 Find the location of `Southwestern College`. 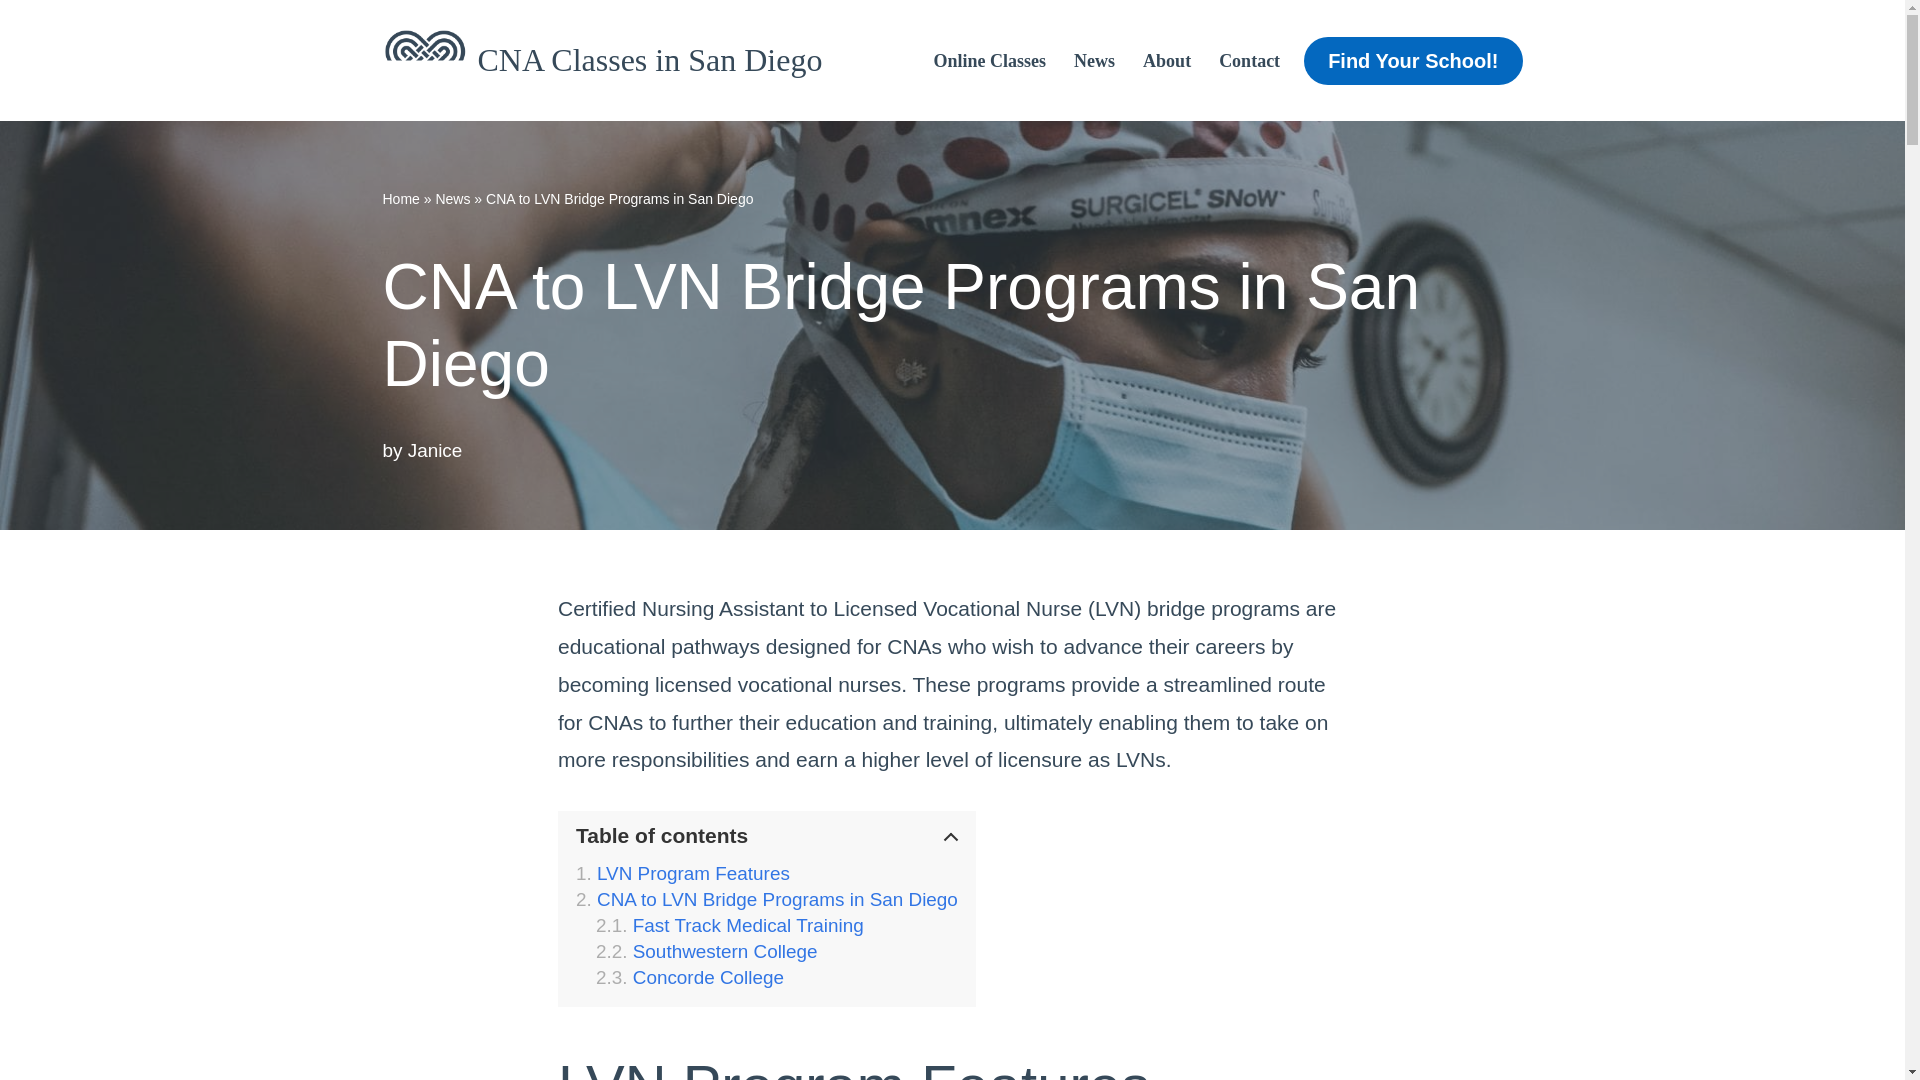

Southwestern College is located at coordinates (706, 952).